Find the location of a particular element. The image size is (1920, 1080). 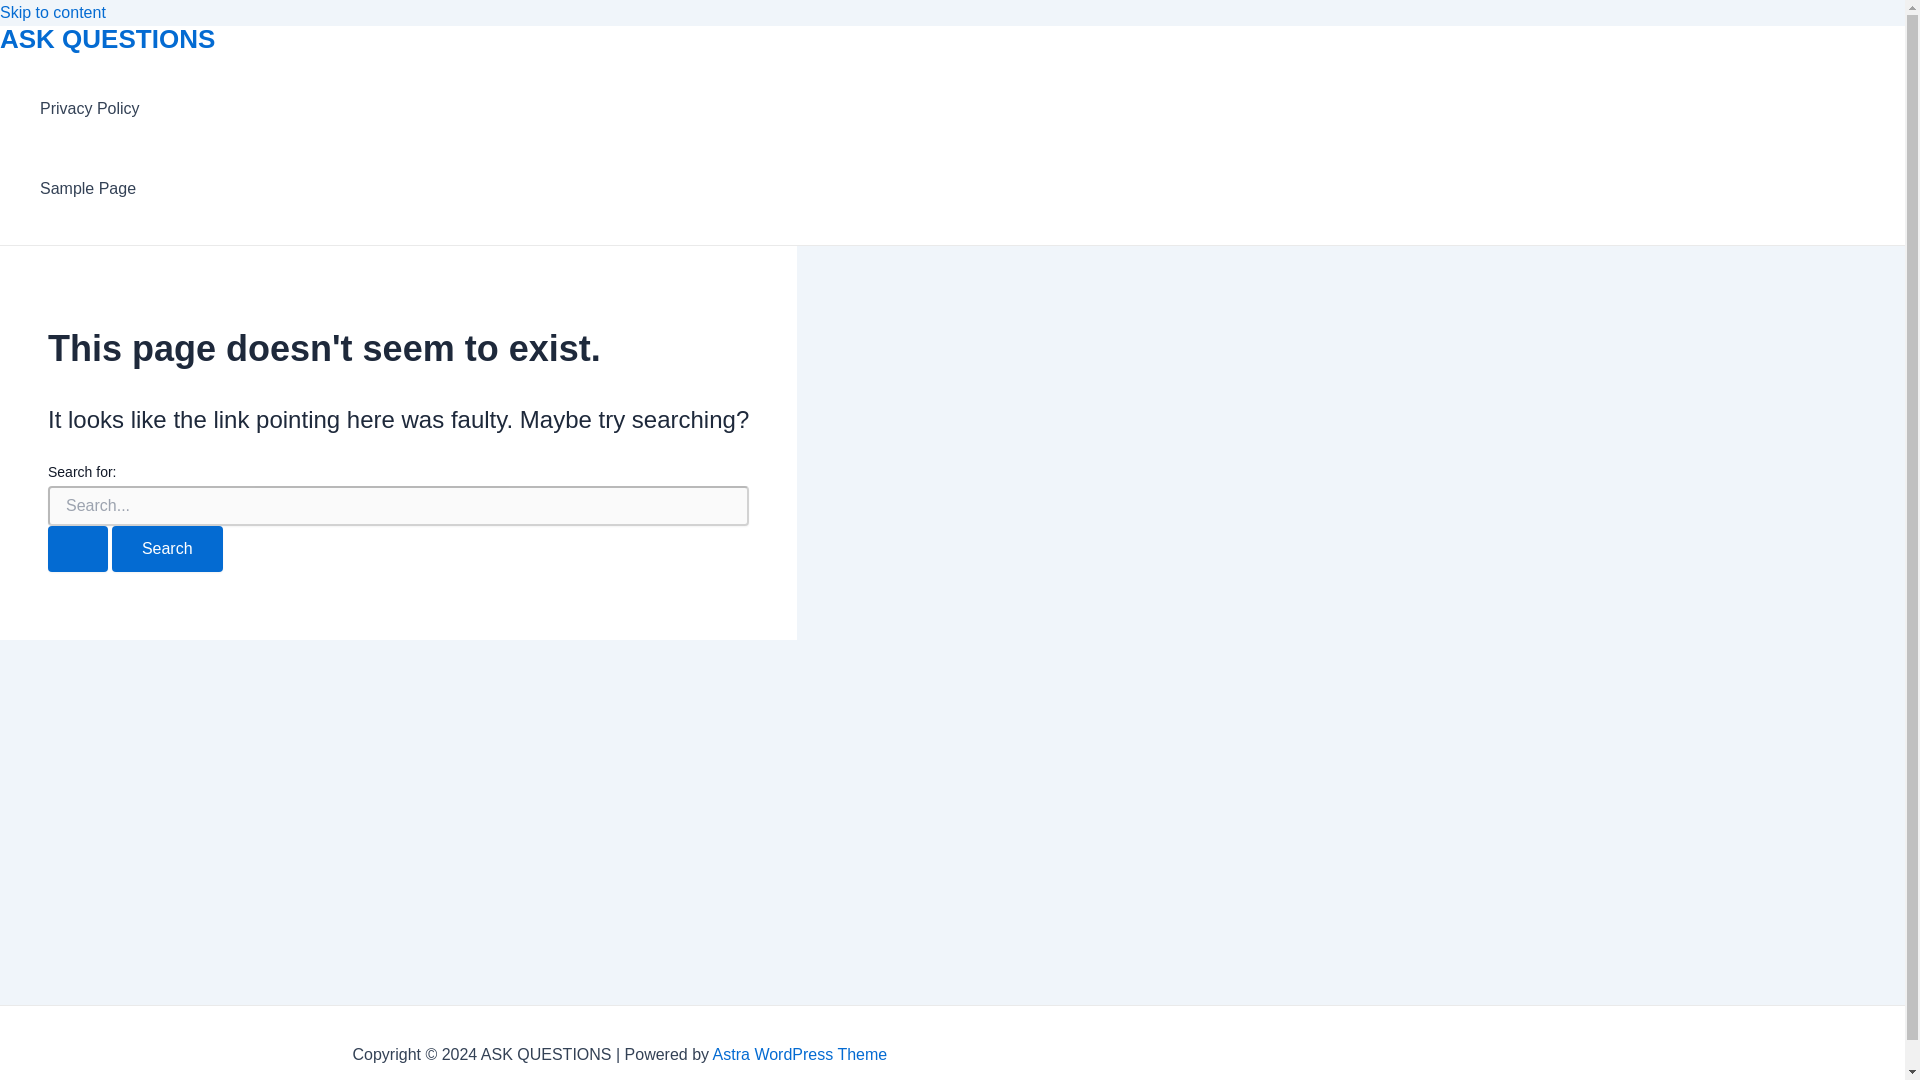

Search is located at coordinates (166, 548).